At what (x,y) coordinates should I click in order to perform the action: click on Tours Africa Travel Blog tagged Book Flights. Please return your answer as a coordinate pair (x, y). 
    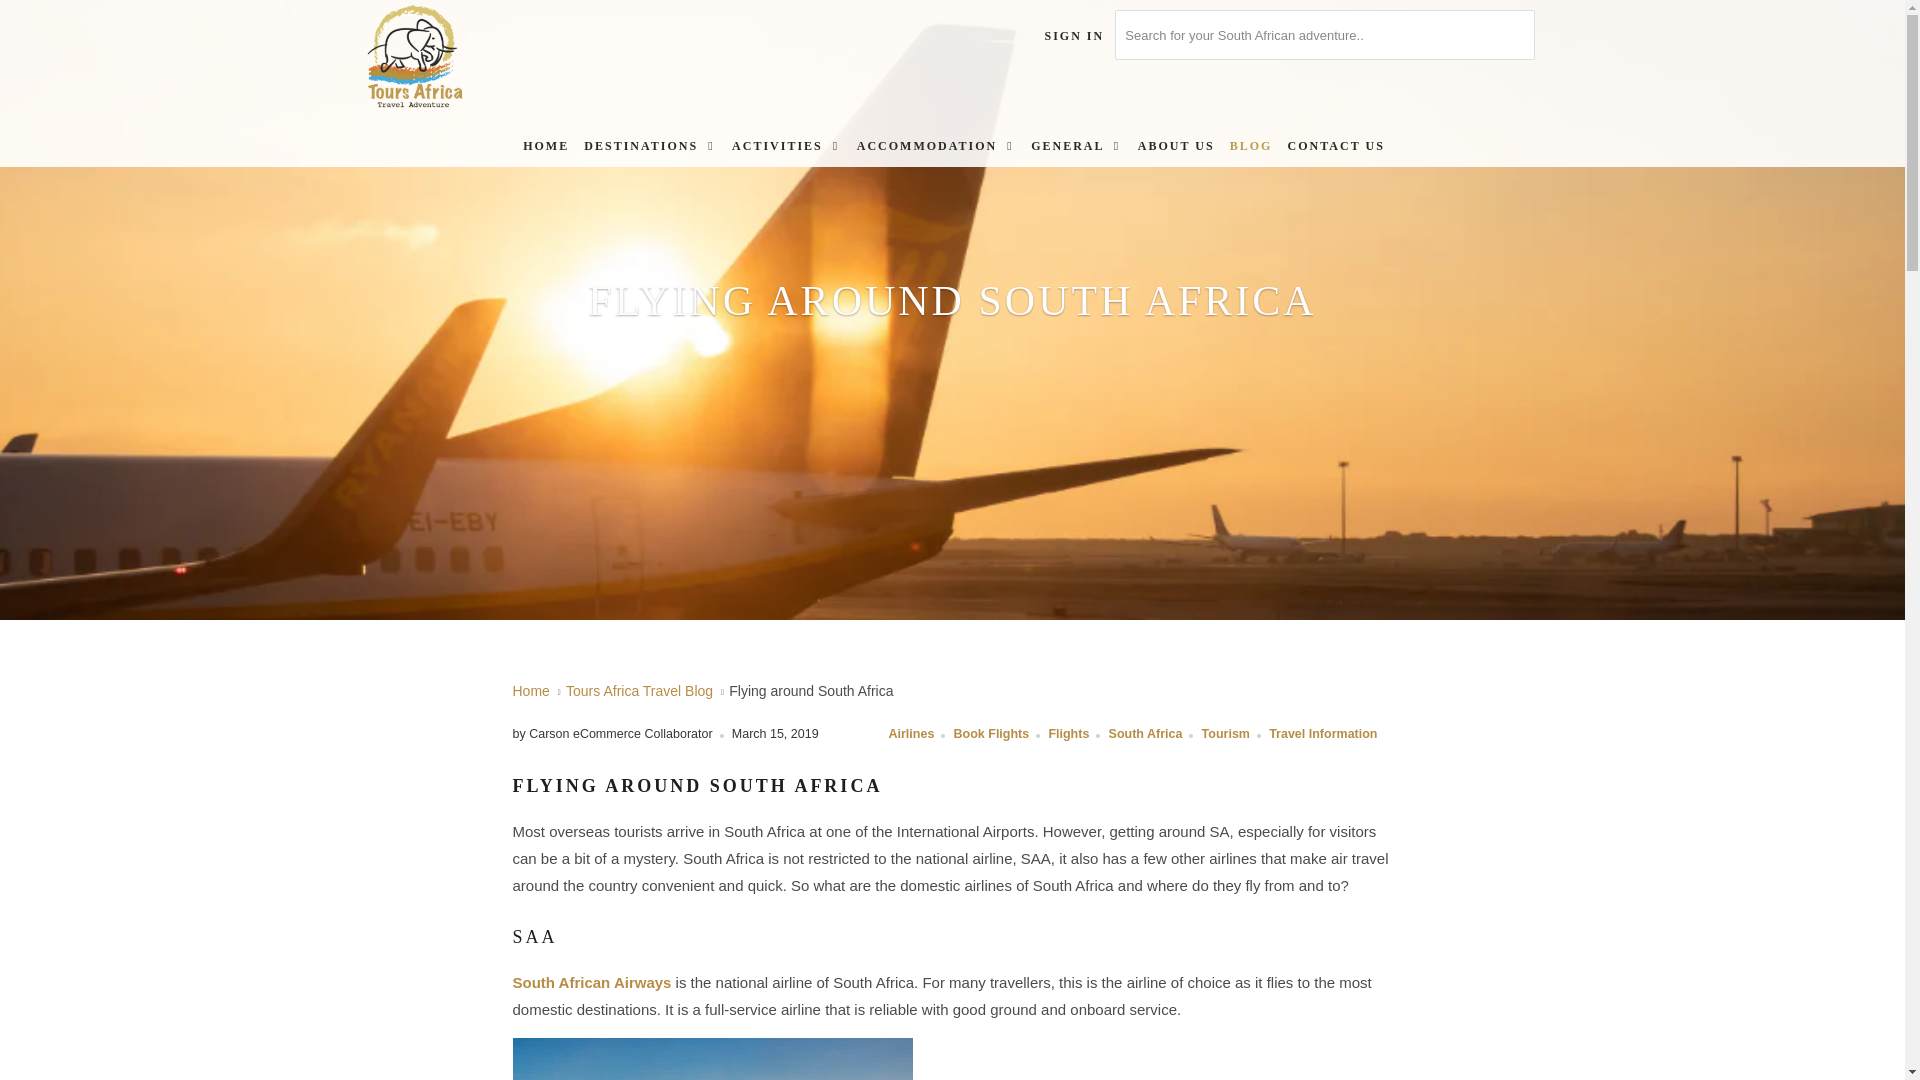
    Looking at the image, I should click on (992, 733).